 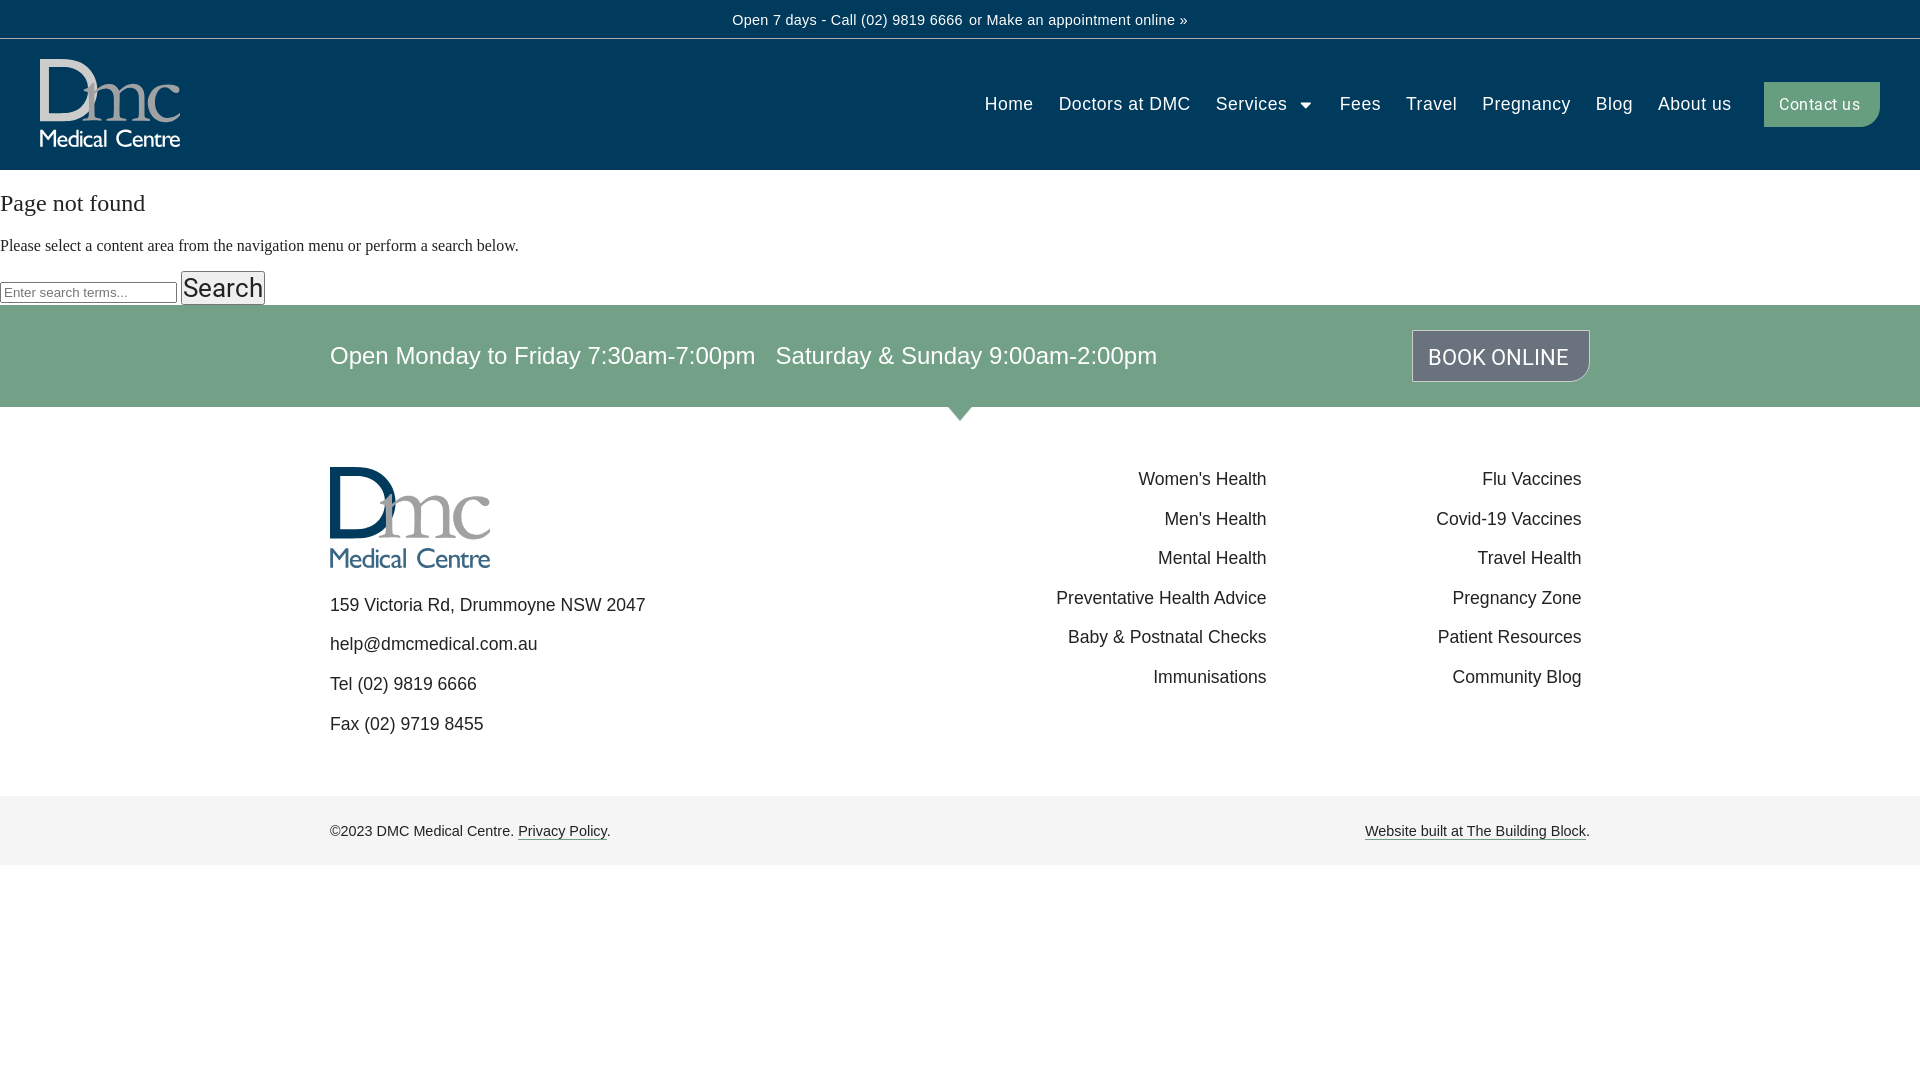 I want to click on 159 Victoria Rd, Drummoyne NSW 2047, so click(x=605, y=606).